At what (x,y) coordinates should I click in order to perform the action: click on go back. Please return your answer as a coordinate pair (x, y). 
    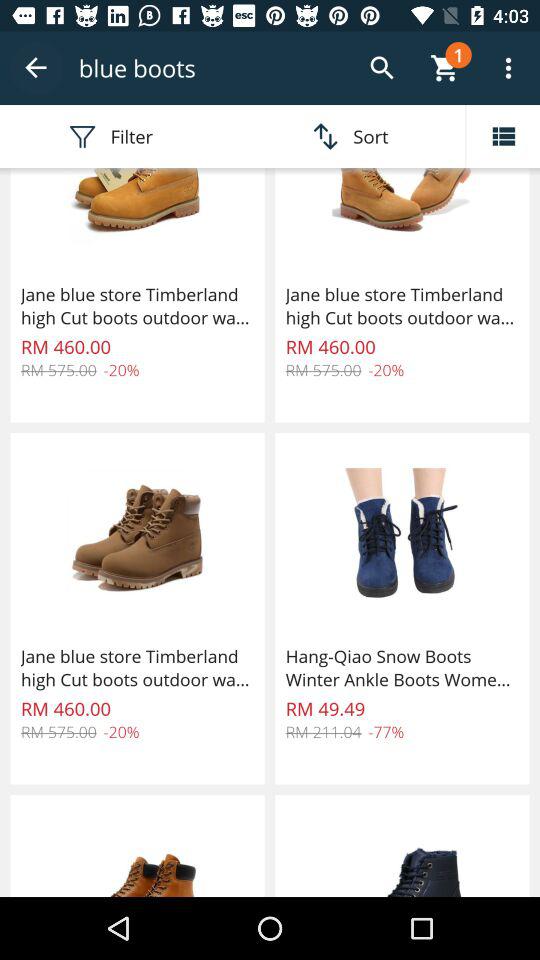
    Looking at the image, I should click on (36, 68).